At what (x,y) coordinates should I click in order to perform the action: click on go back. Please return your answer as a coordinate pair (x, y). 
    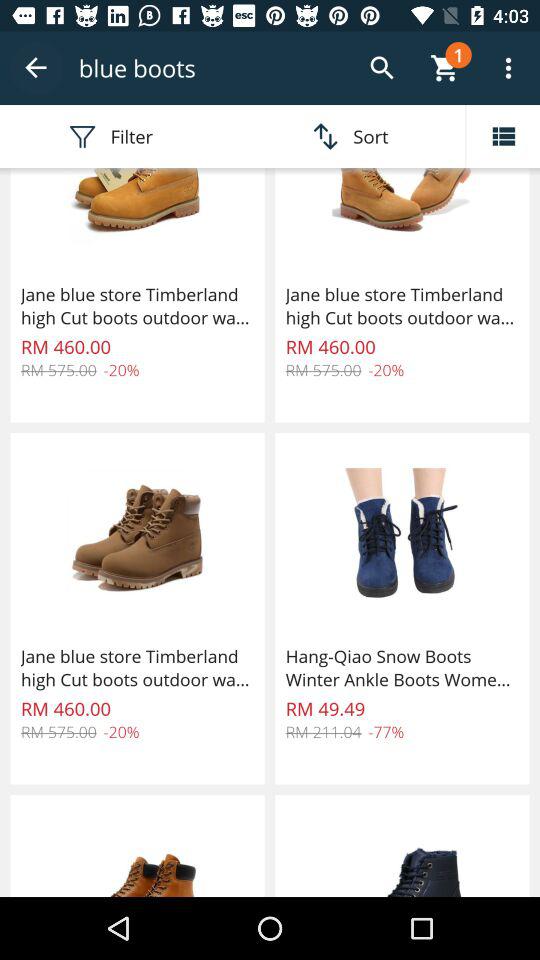
    Looking at the image, I should click on (36, 68).